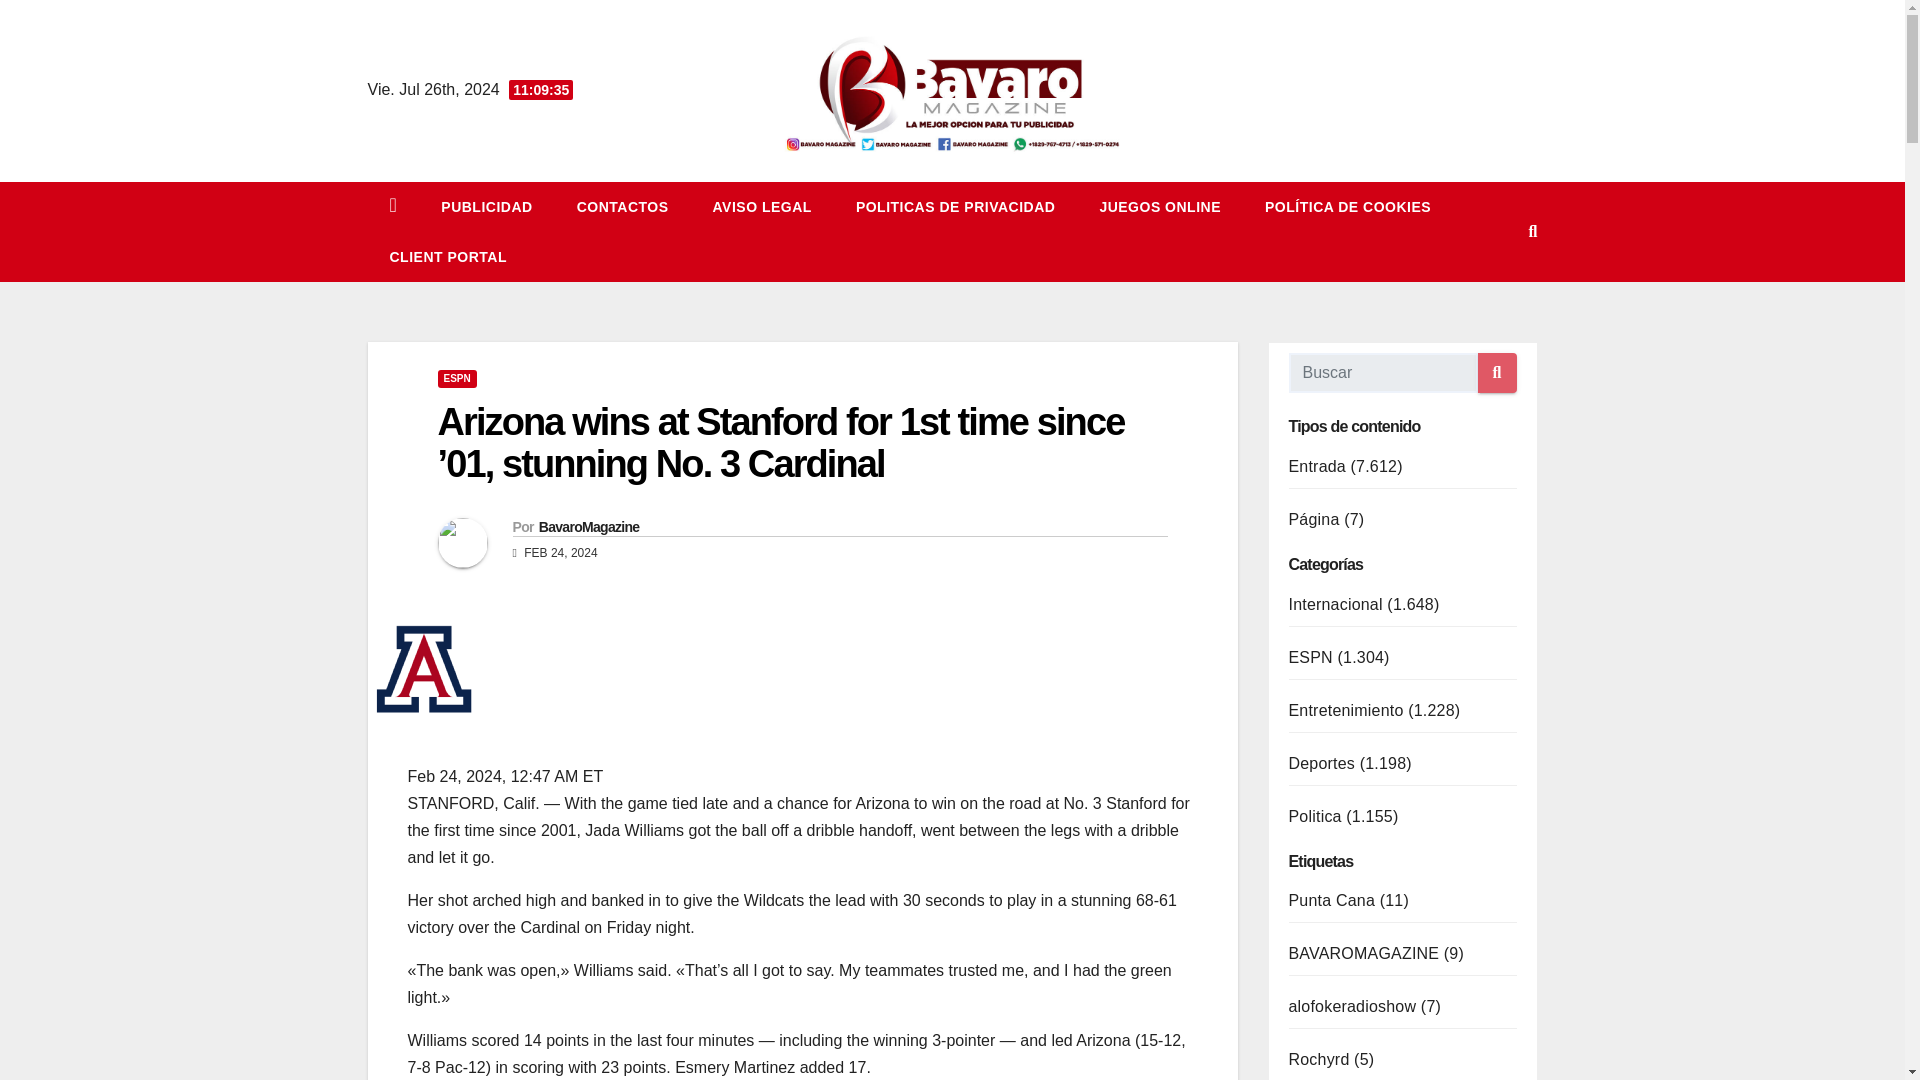 The height and width of the screenshot is (1080, 1920). What do you see at coordinates (486, 207) in the screenshot?
I see `PUBLICIDAD` at bounding box center [486, 207].